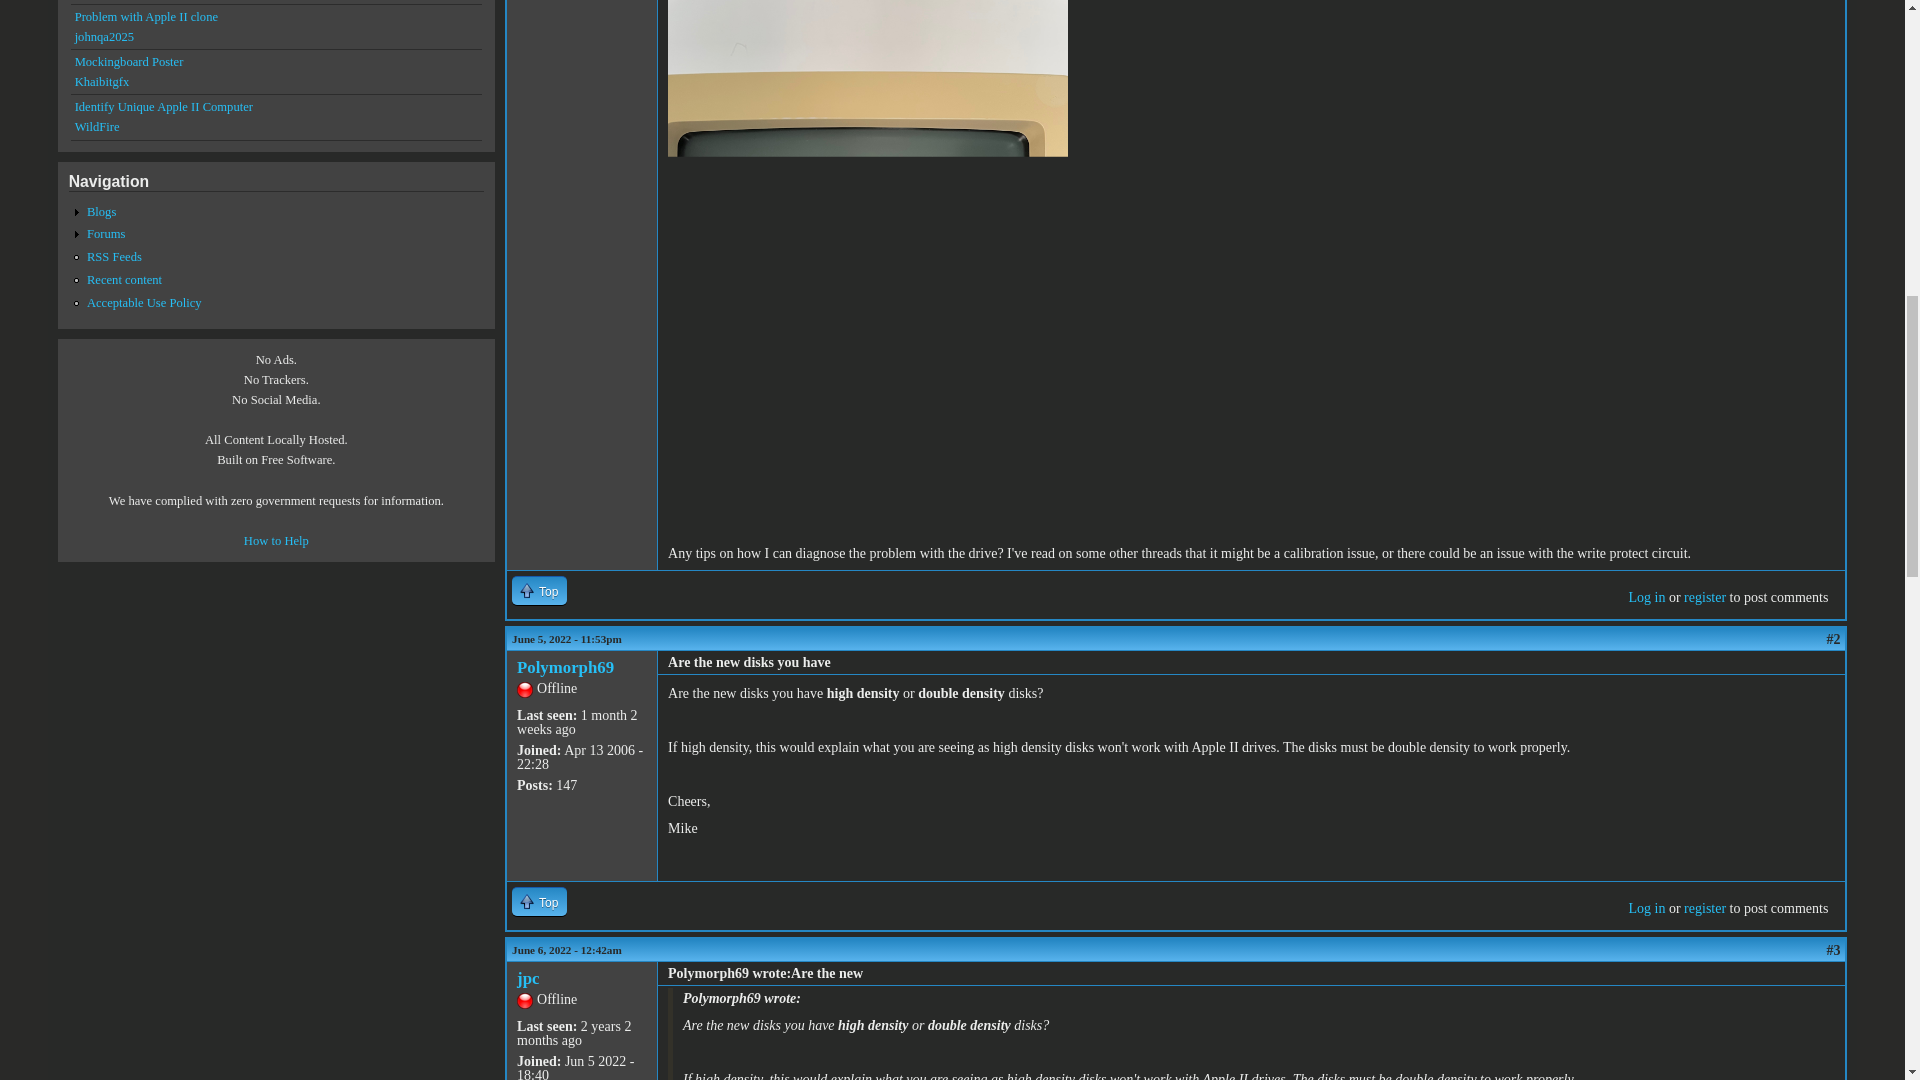 This screenshot has width=1920, height=1080. What do you see at coordinates (797, 26) in the screenshot?
I see `VSDrive-REQUIRES-64K.jpeg` at bounding box center [797, 26].